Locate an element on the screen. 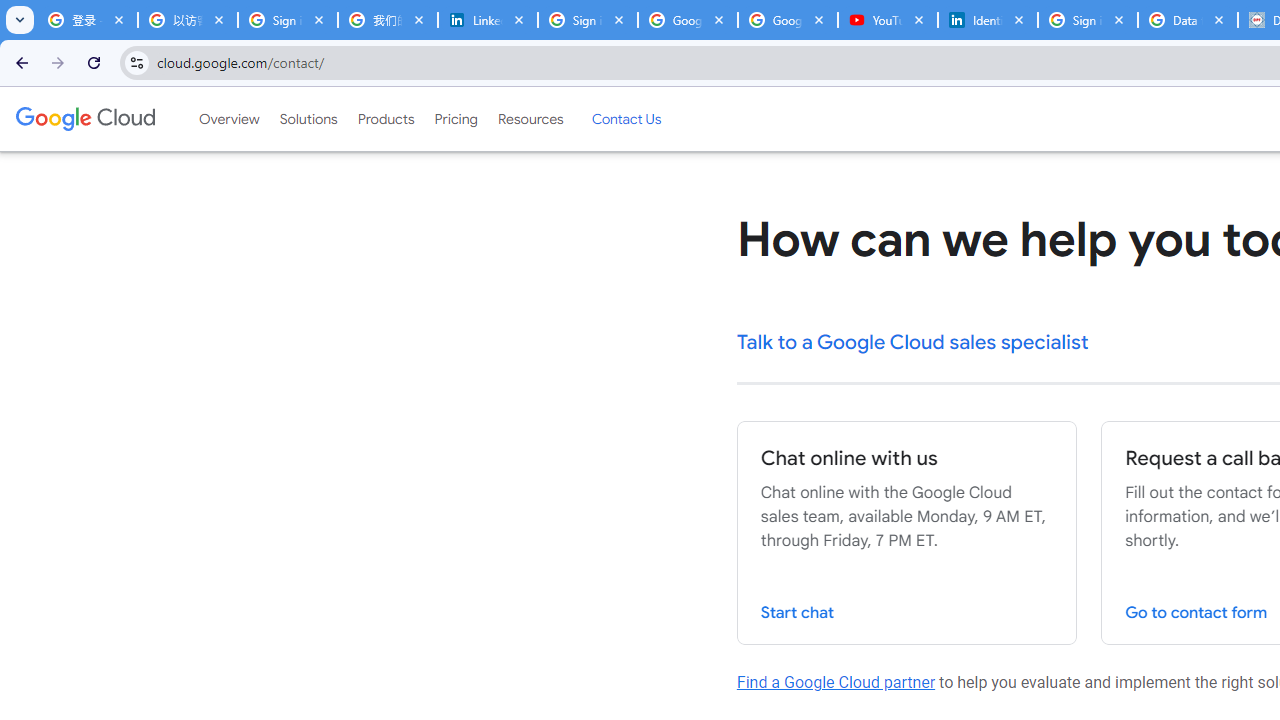 The width and height of the screenshot is (1280, 720). Sign in - Google Accounts is located at coordinates (587, 20).